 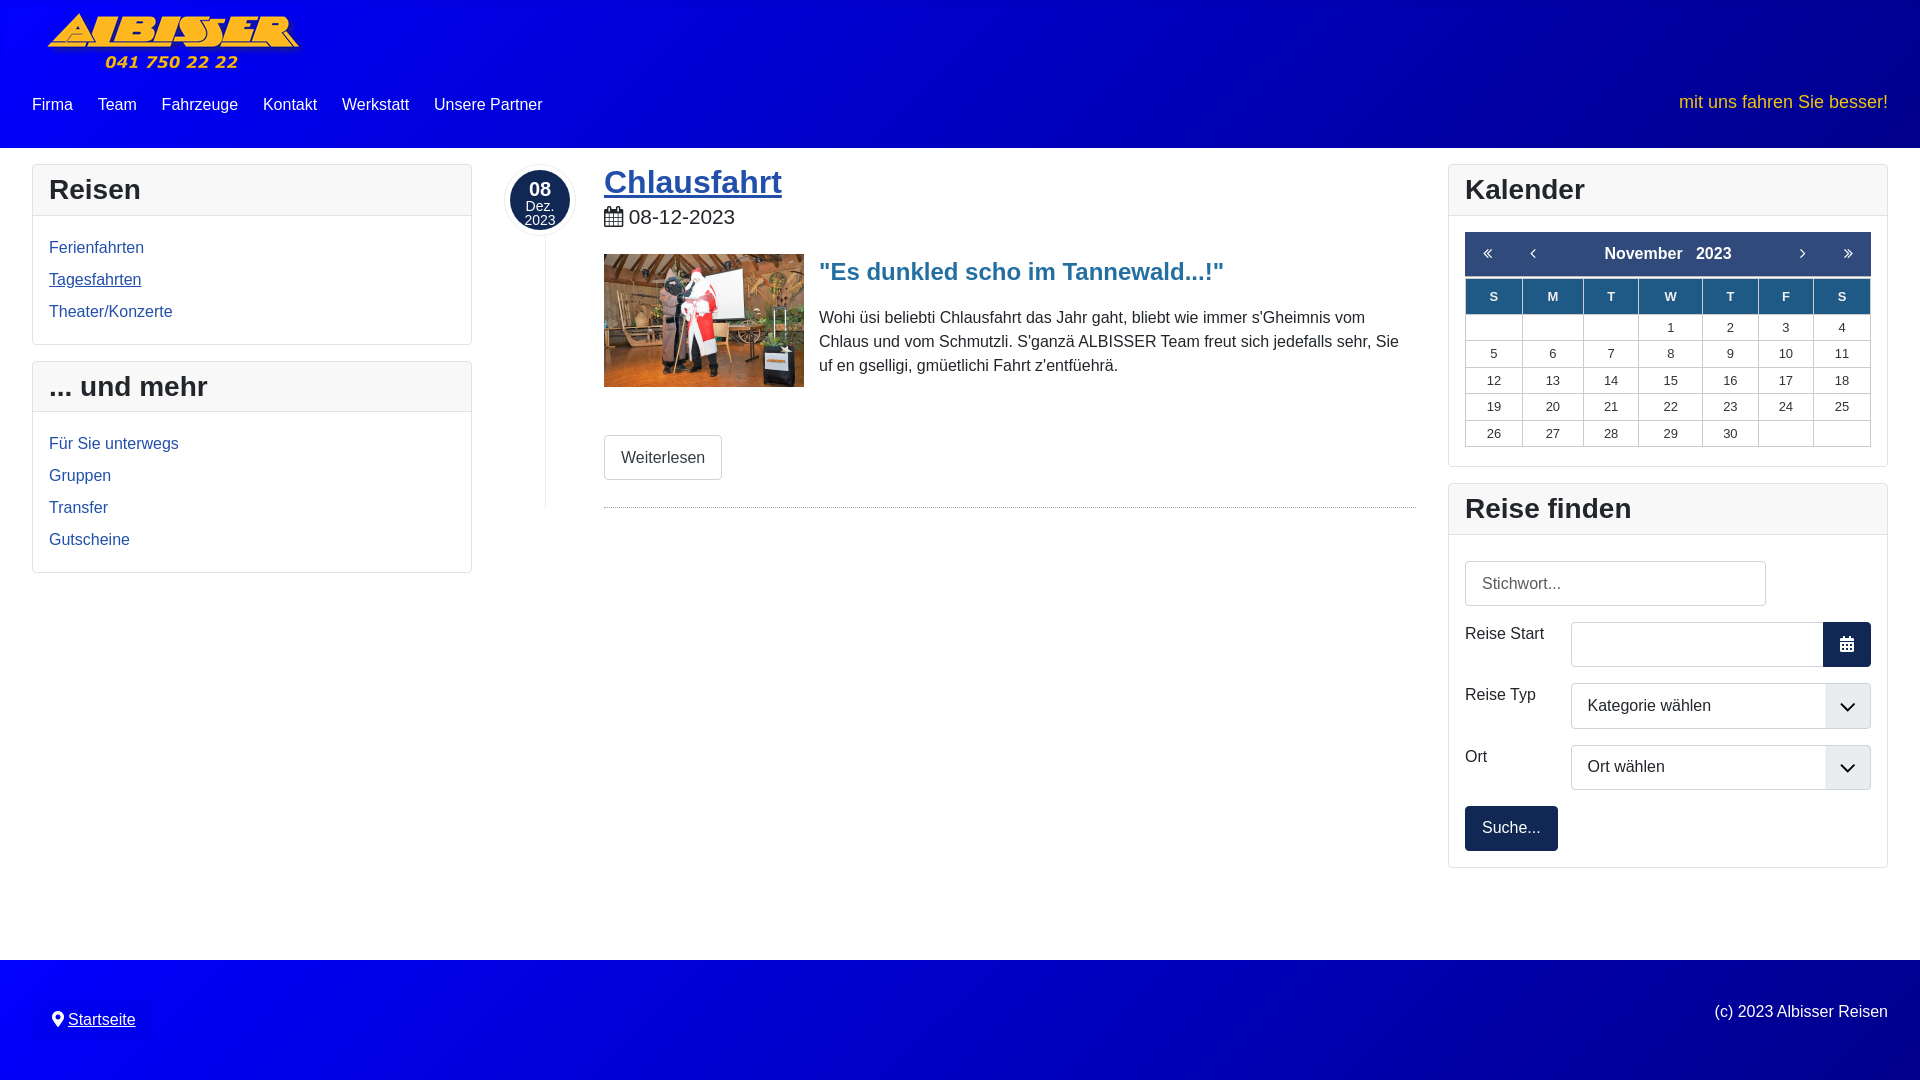 What do you see at coordinates (102, 1020) in the screenshot?
I see `Startseite` at bounding box center [102, 1020].